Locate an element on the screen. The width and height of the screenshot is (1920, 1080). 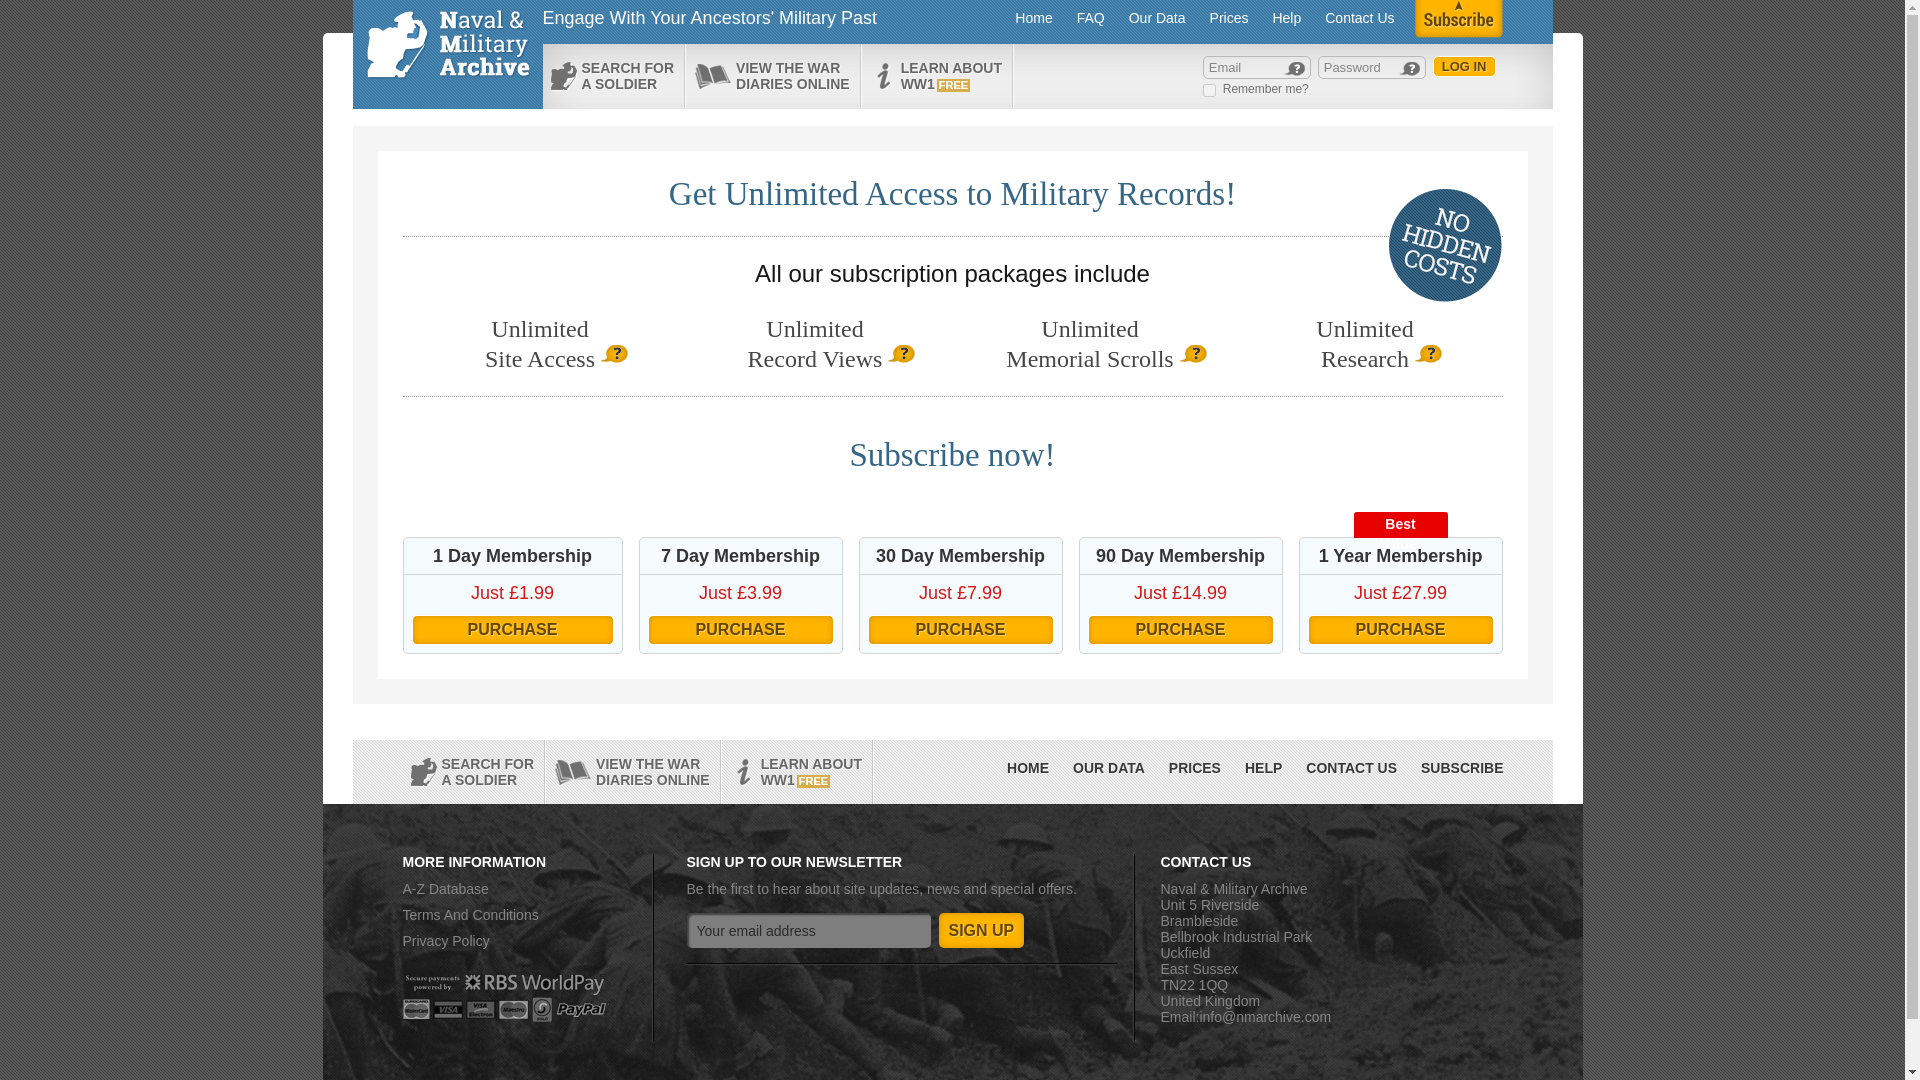
CONTACT US is located at coordinates (1359, 18).